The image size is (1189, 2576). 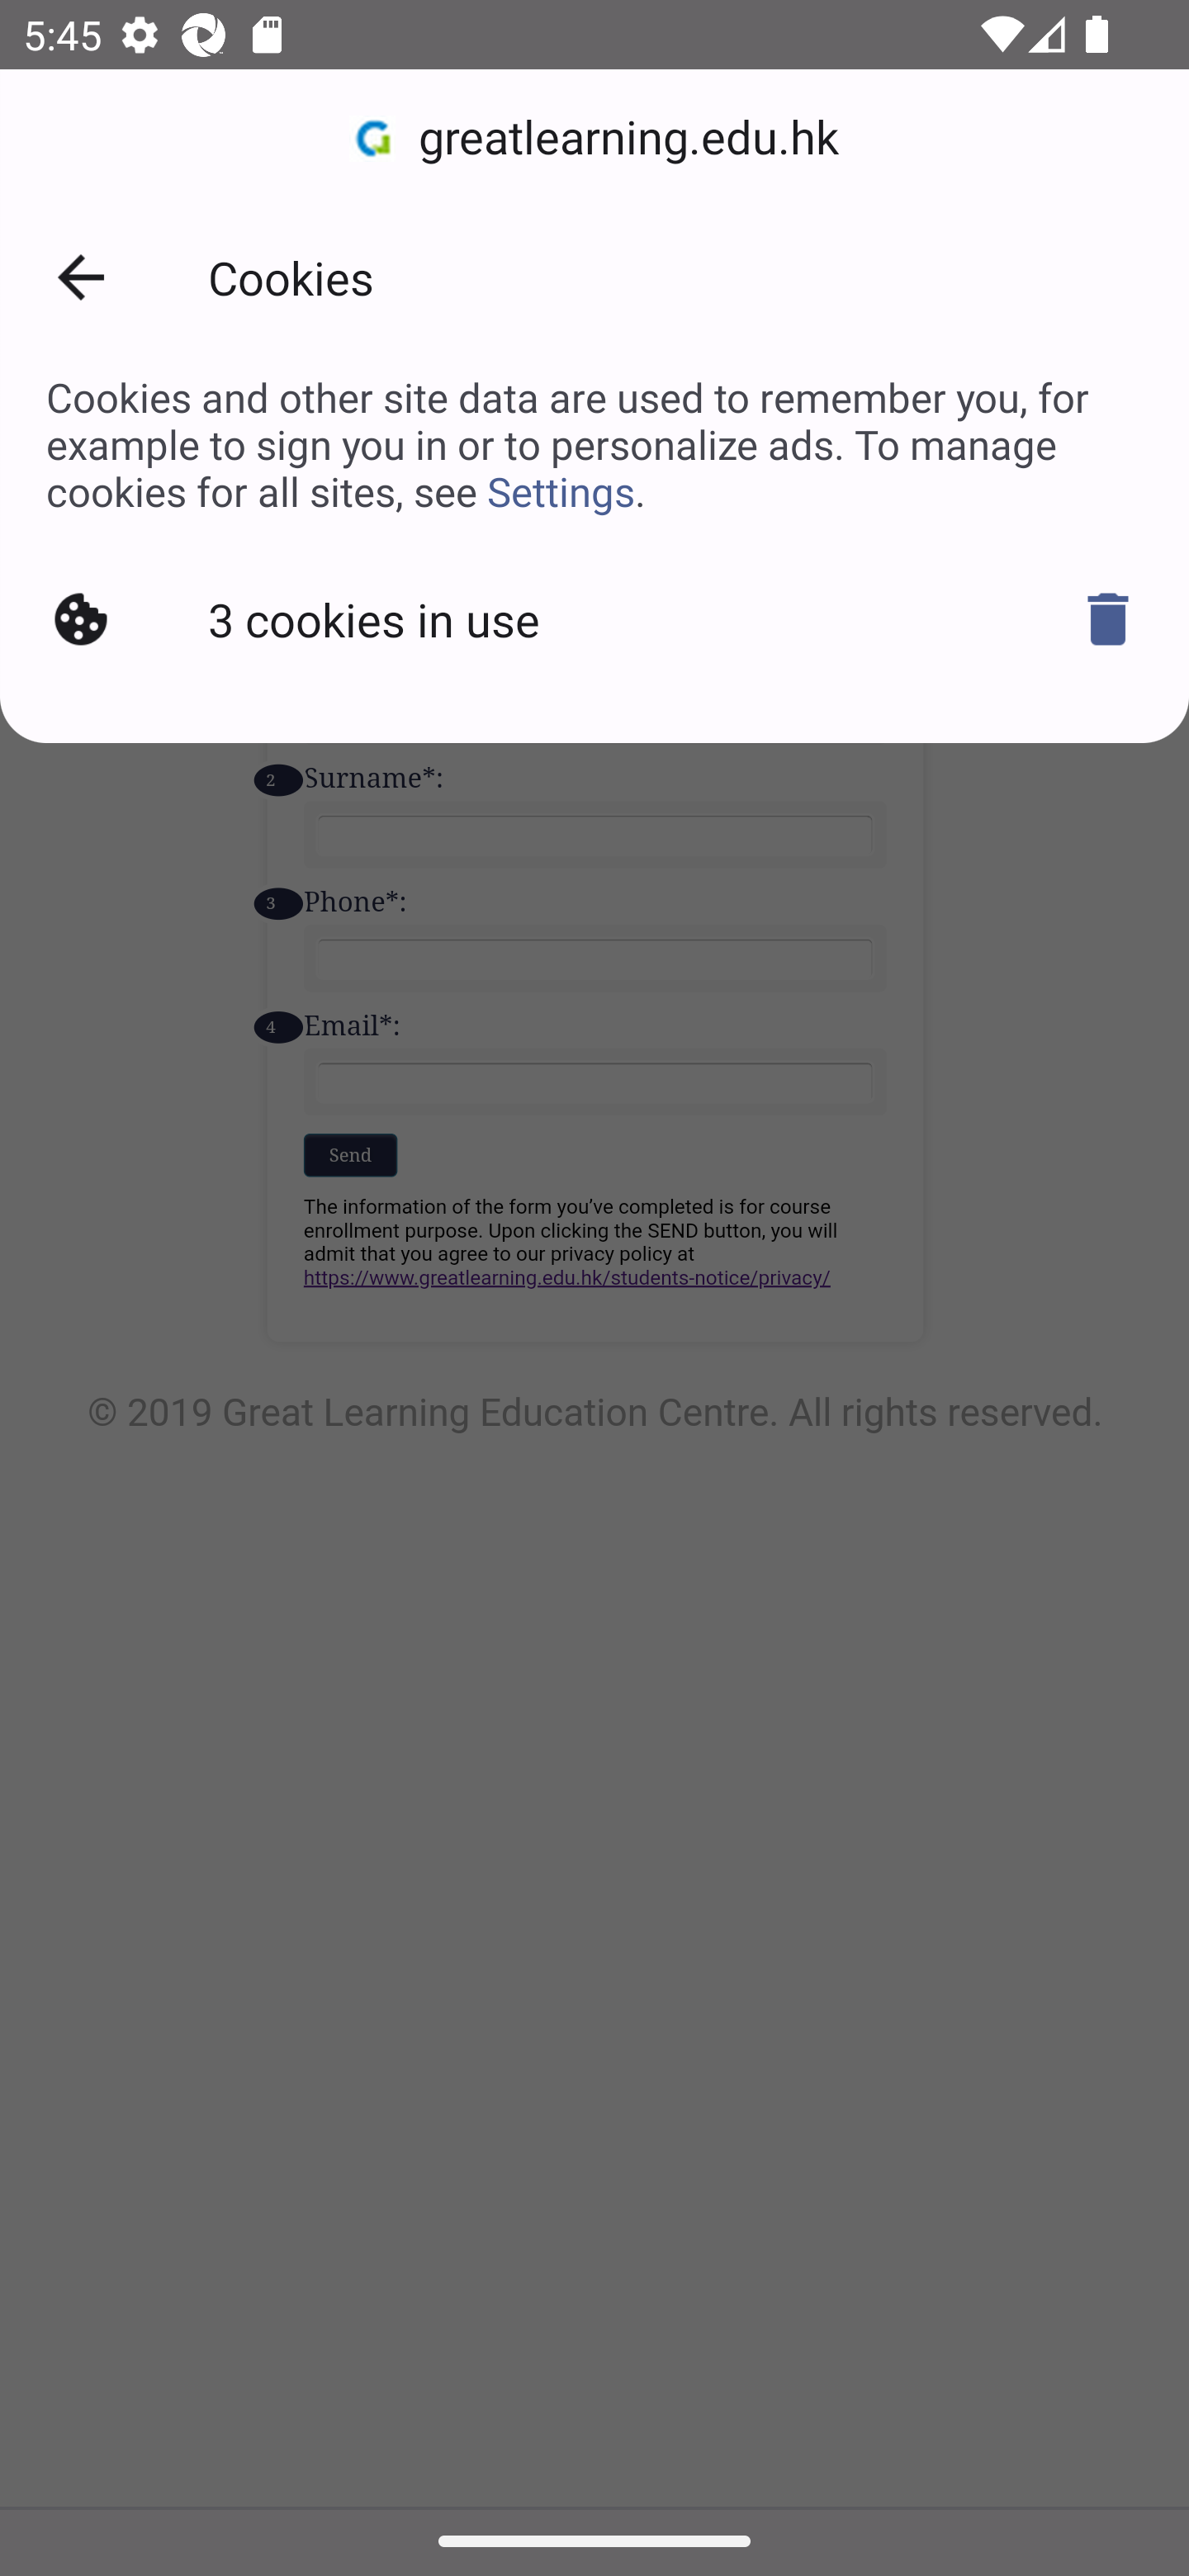 What do you see at coordinates (594, 139) in the screenshot?
I see `greatlearning.edu.hk` at bounding box center [594, 139].